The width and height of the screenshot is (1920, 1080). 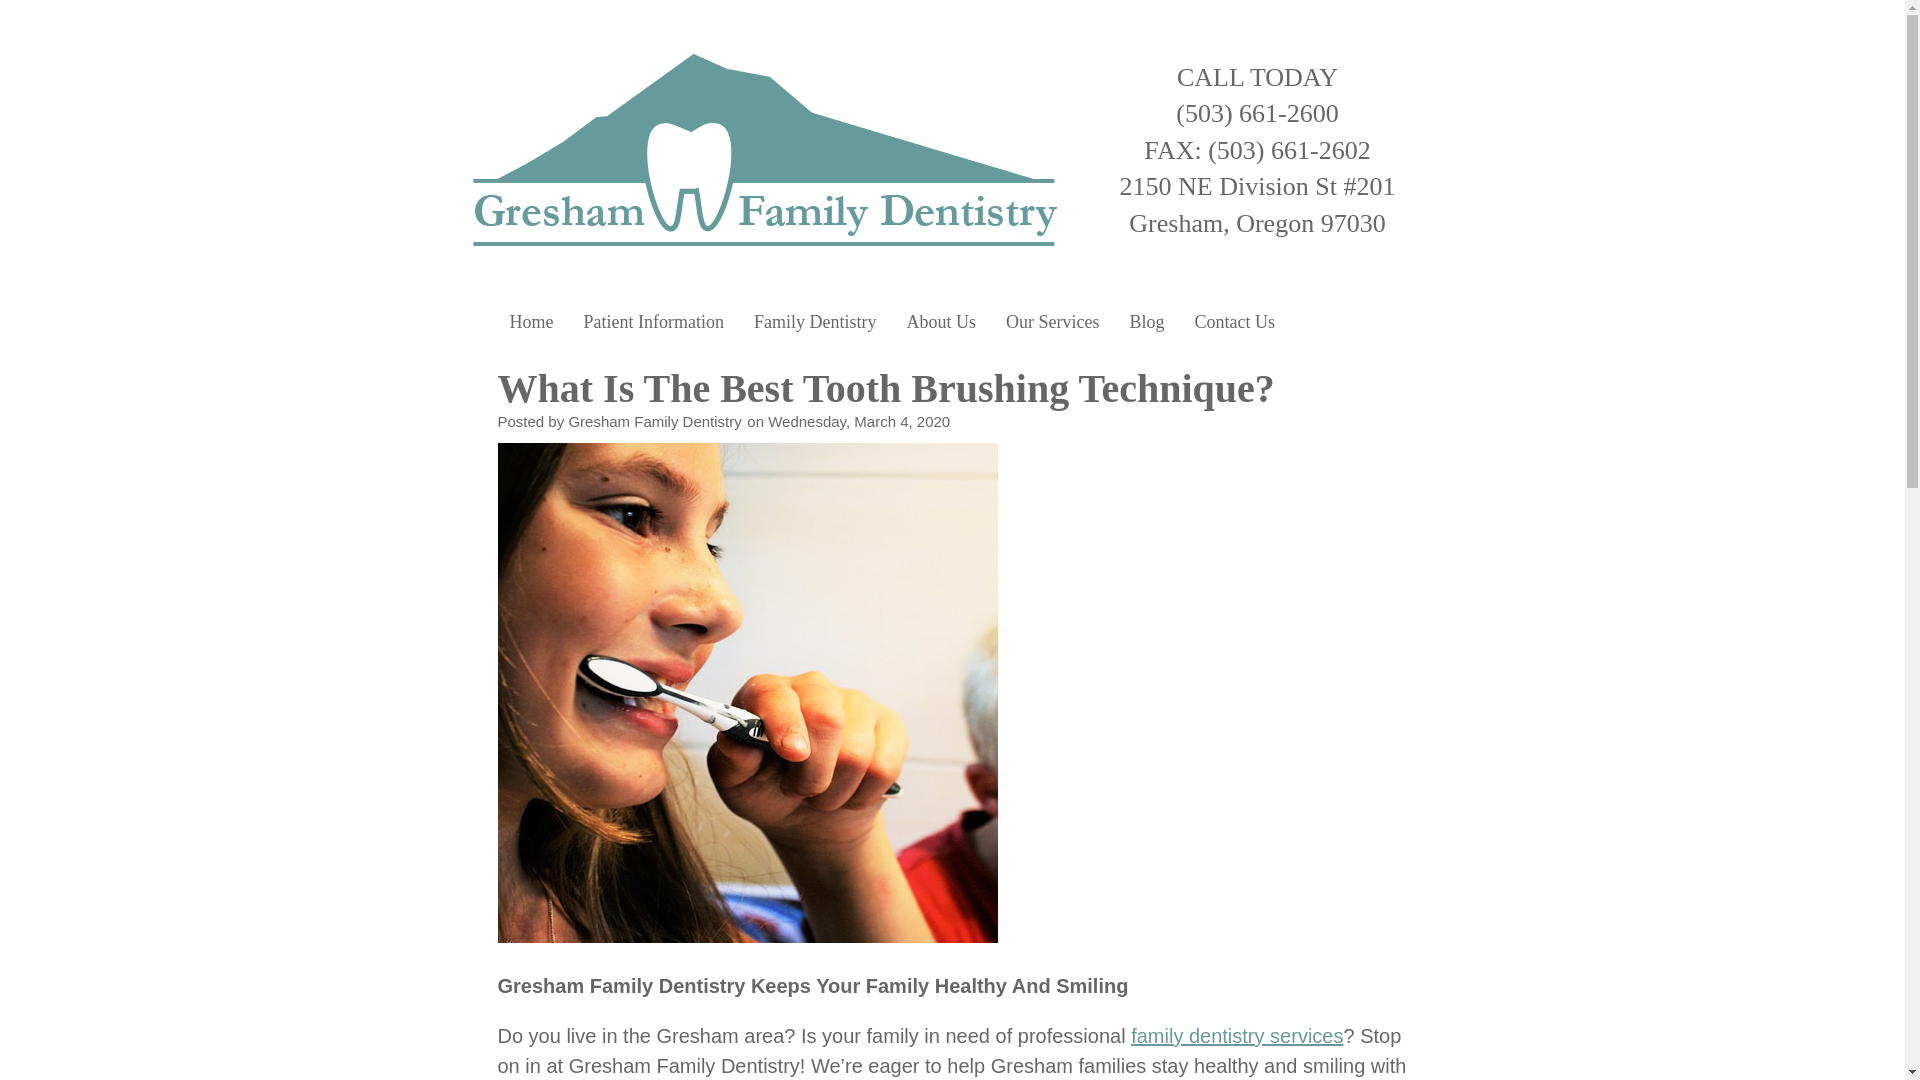 I want to click on family dentistry, so click(x=1200, y=1035).